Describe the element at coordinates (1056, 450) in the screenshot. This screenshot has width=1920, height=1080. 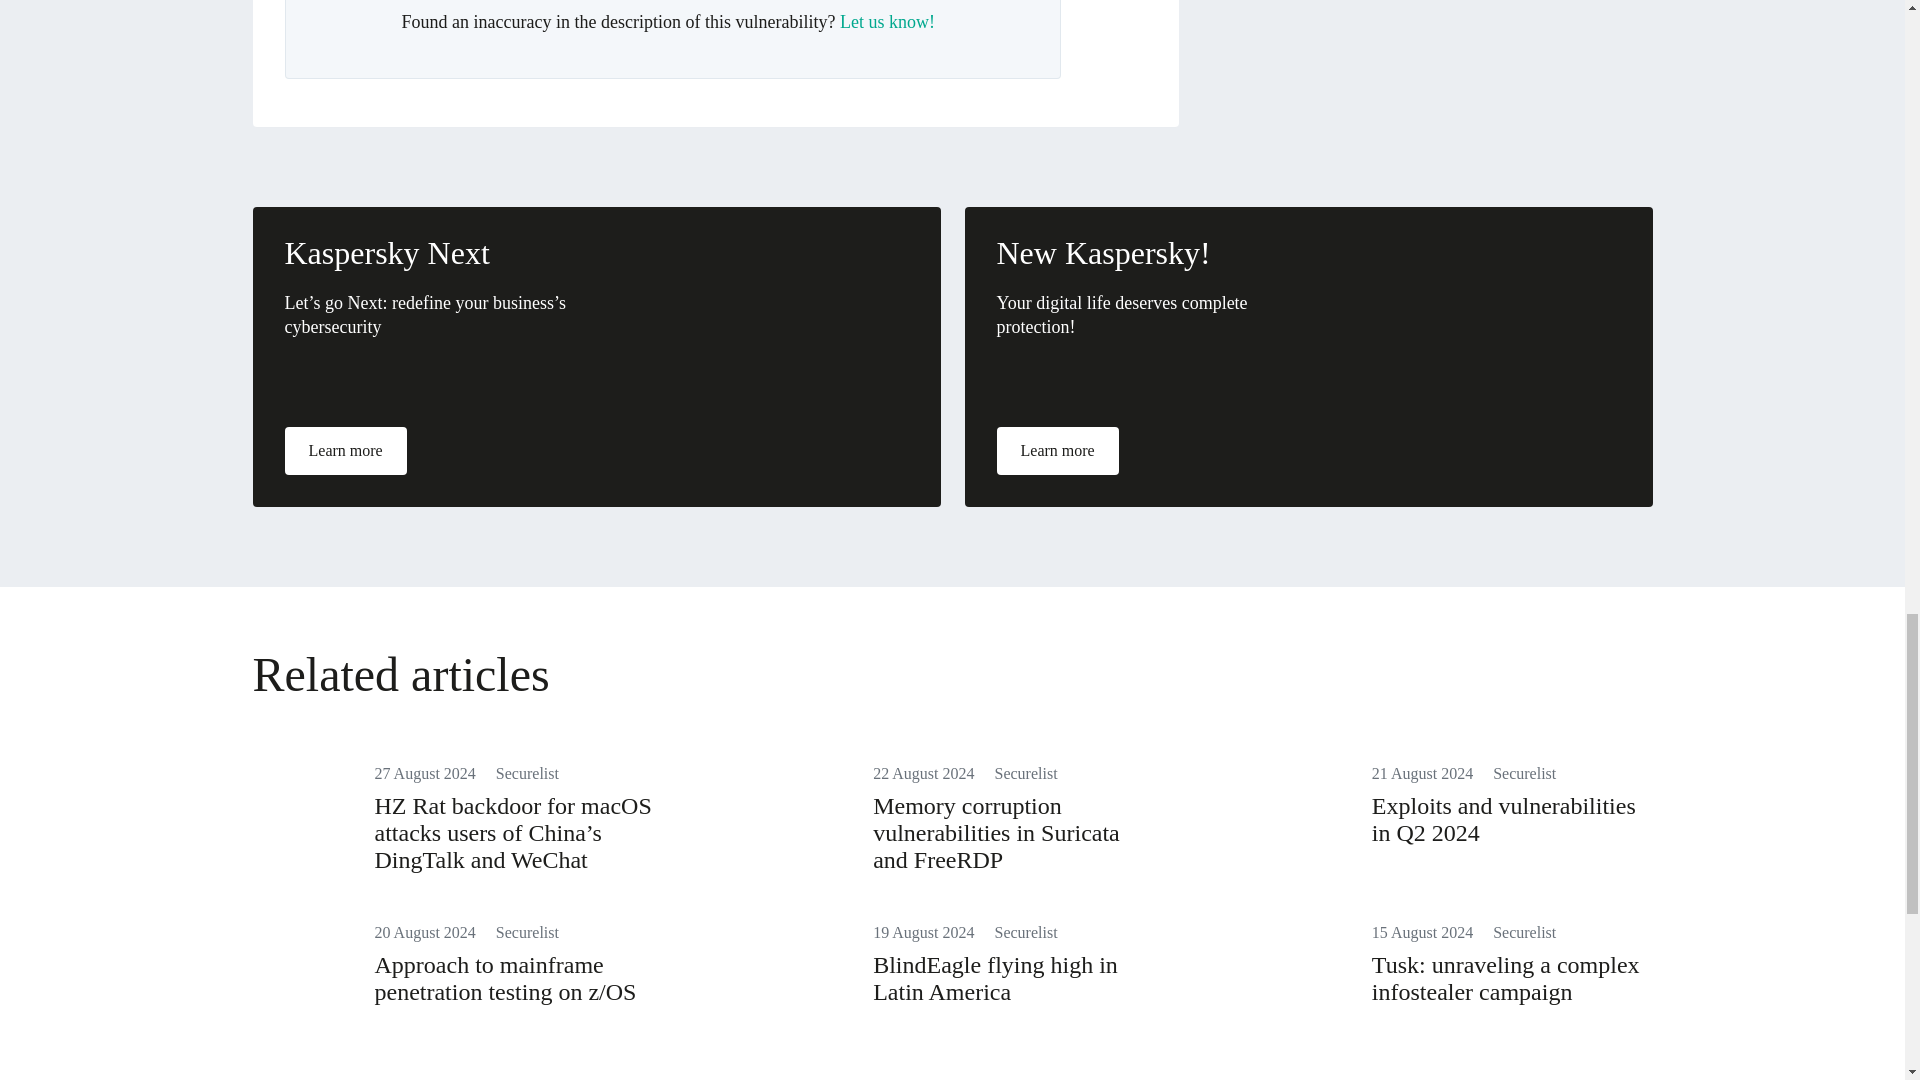
I see `Learn more` at that location.